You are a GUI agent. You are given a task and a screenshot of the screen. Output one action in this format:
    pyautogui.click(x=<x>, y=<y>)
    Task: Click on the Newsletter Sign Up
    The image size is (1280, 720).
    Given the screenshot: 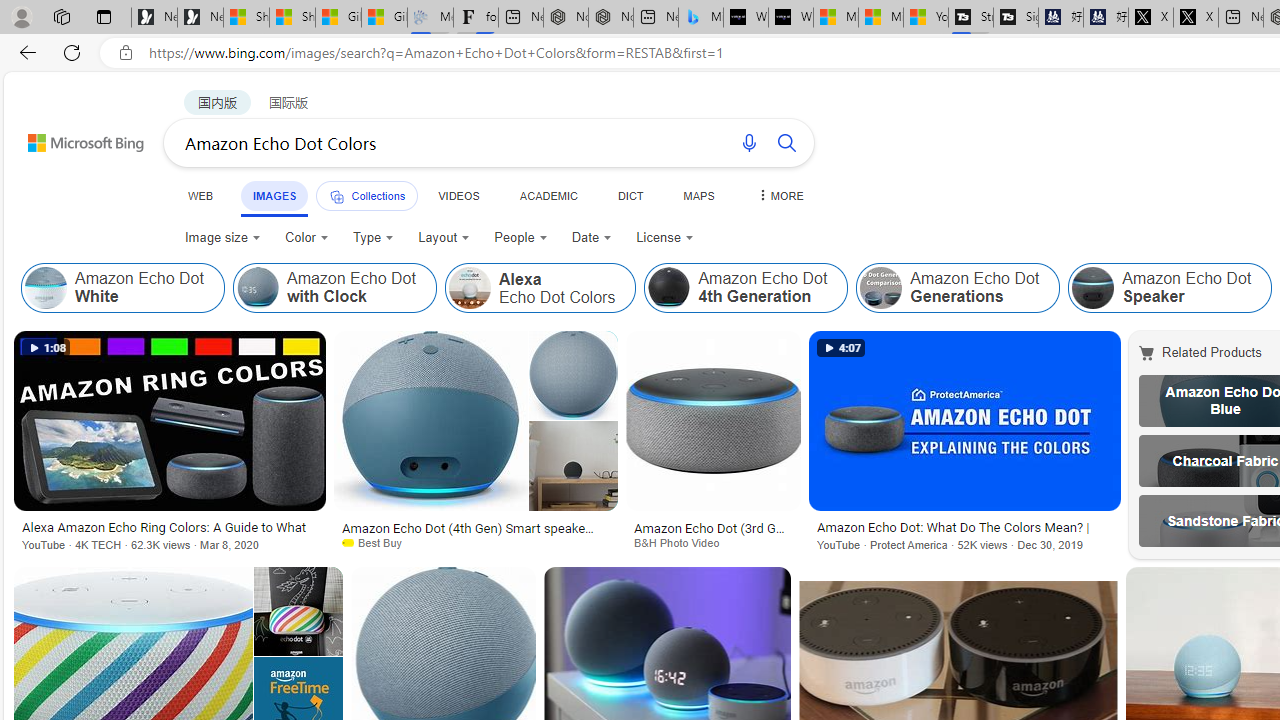 What is the action you would take?
    pyautogui.click(x=200, y=18)
    